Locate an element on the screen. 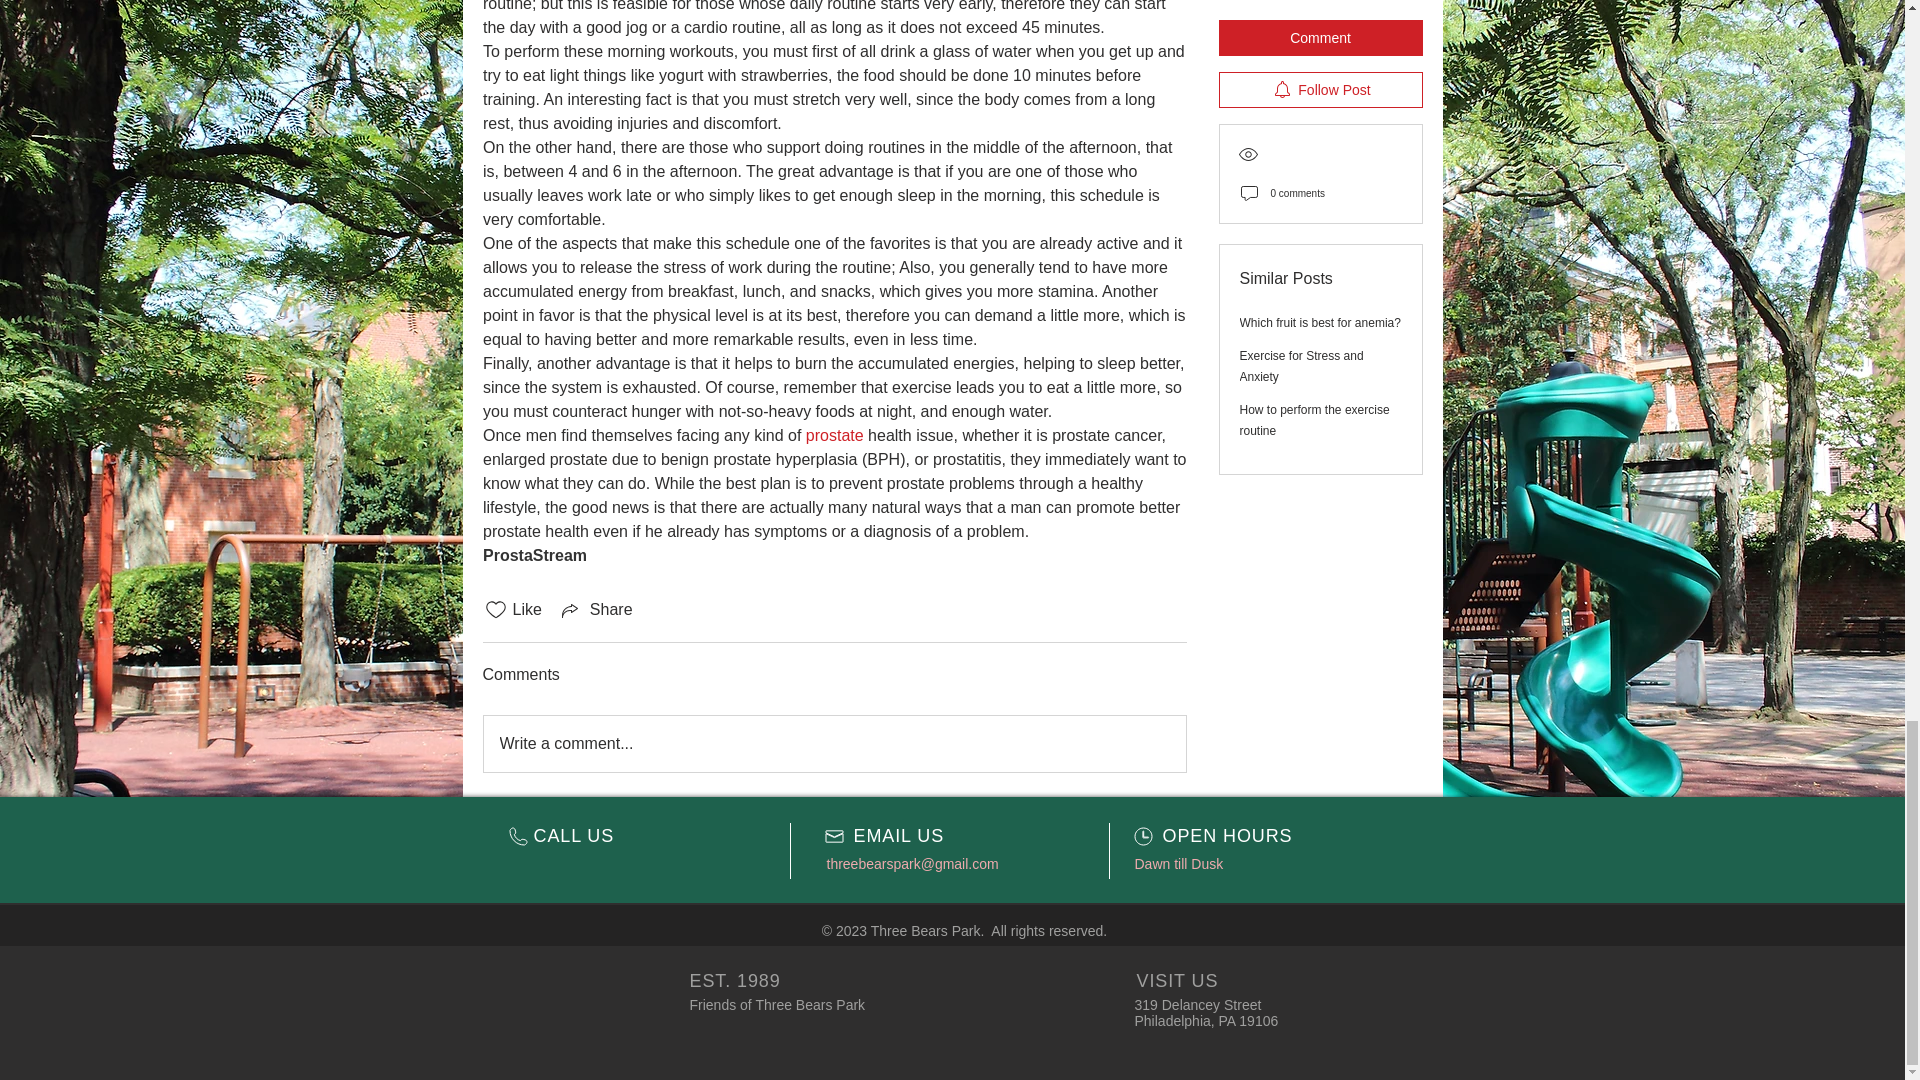 The height and width of the screenshot is (1080, 1920). ProstaStream is located at coordinates (533, 554).